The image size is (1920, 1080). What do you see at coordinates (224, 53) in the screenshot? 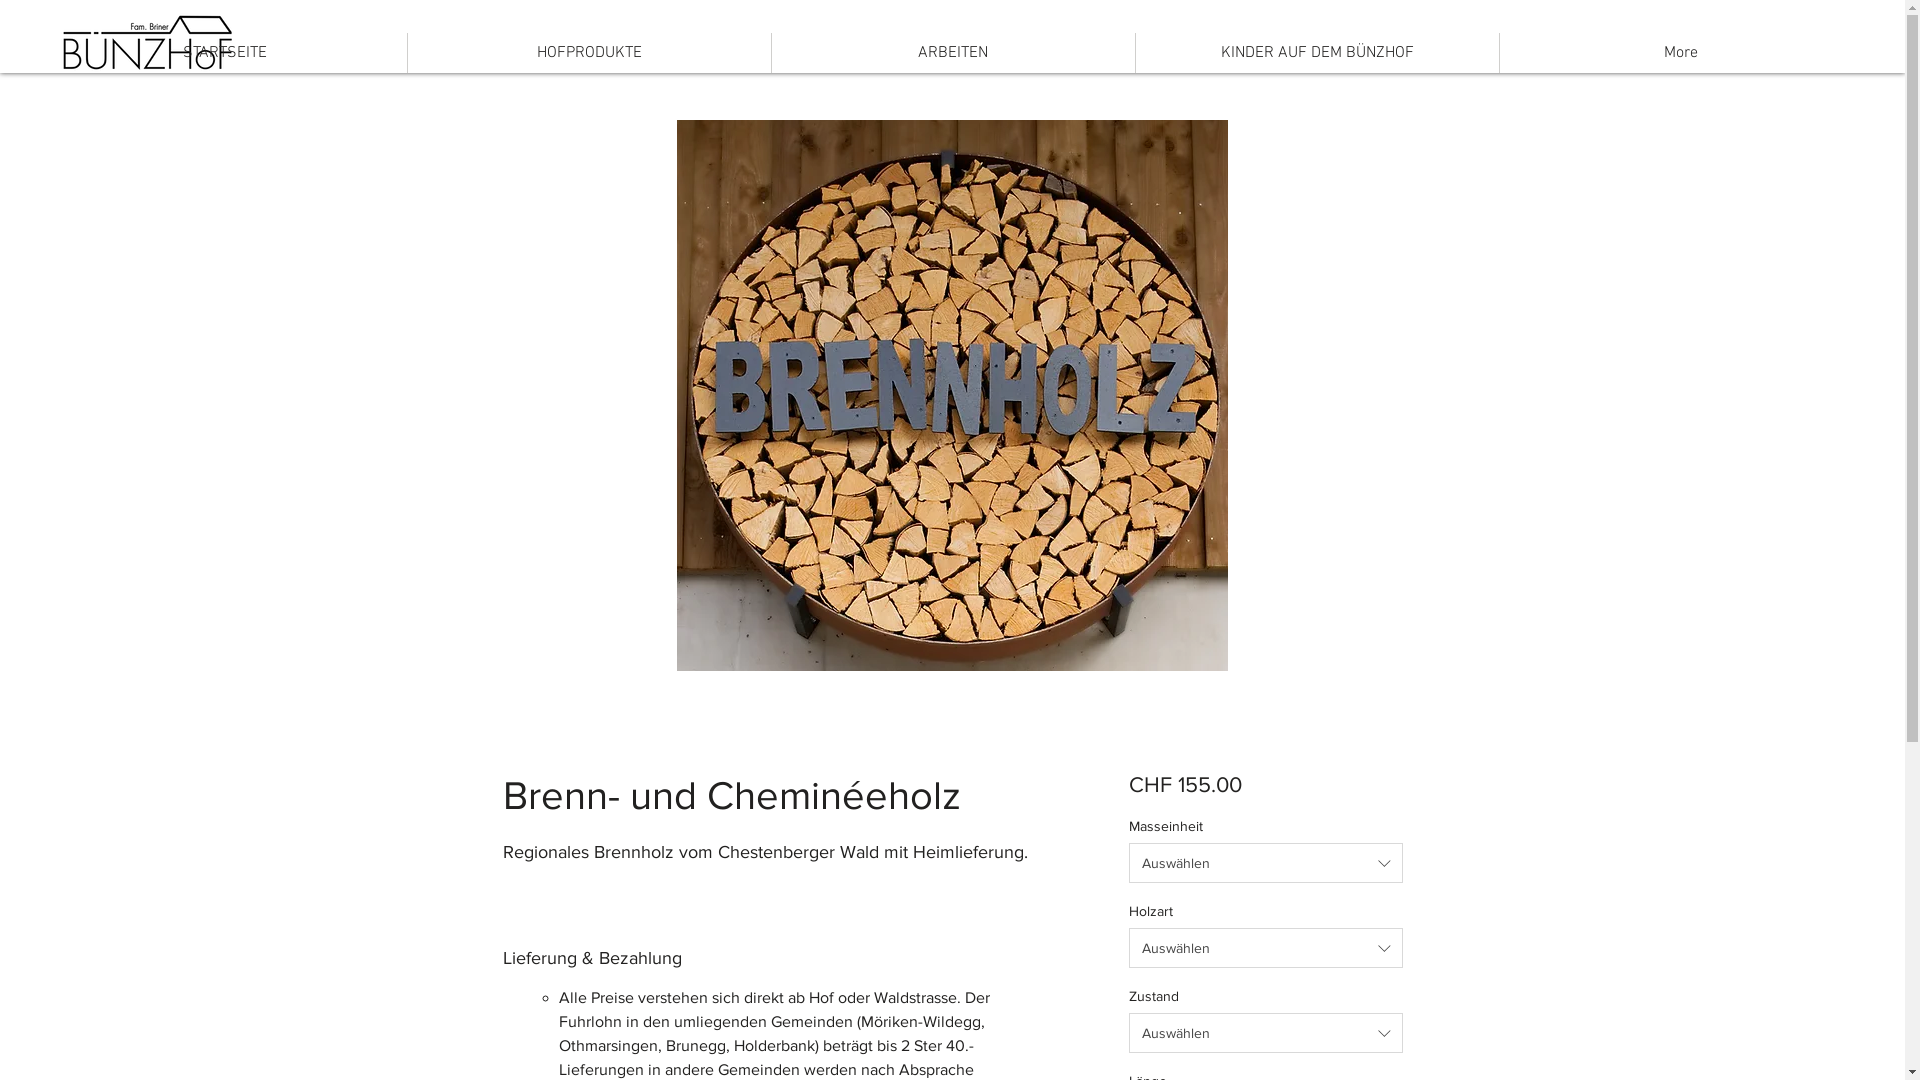
I see `STARTSEITE` at bounding box center [224, 53].